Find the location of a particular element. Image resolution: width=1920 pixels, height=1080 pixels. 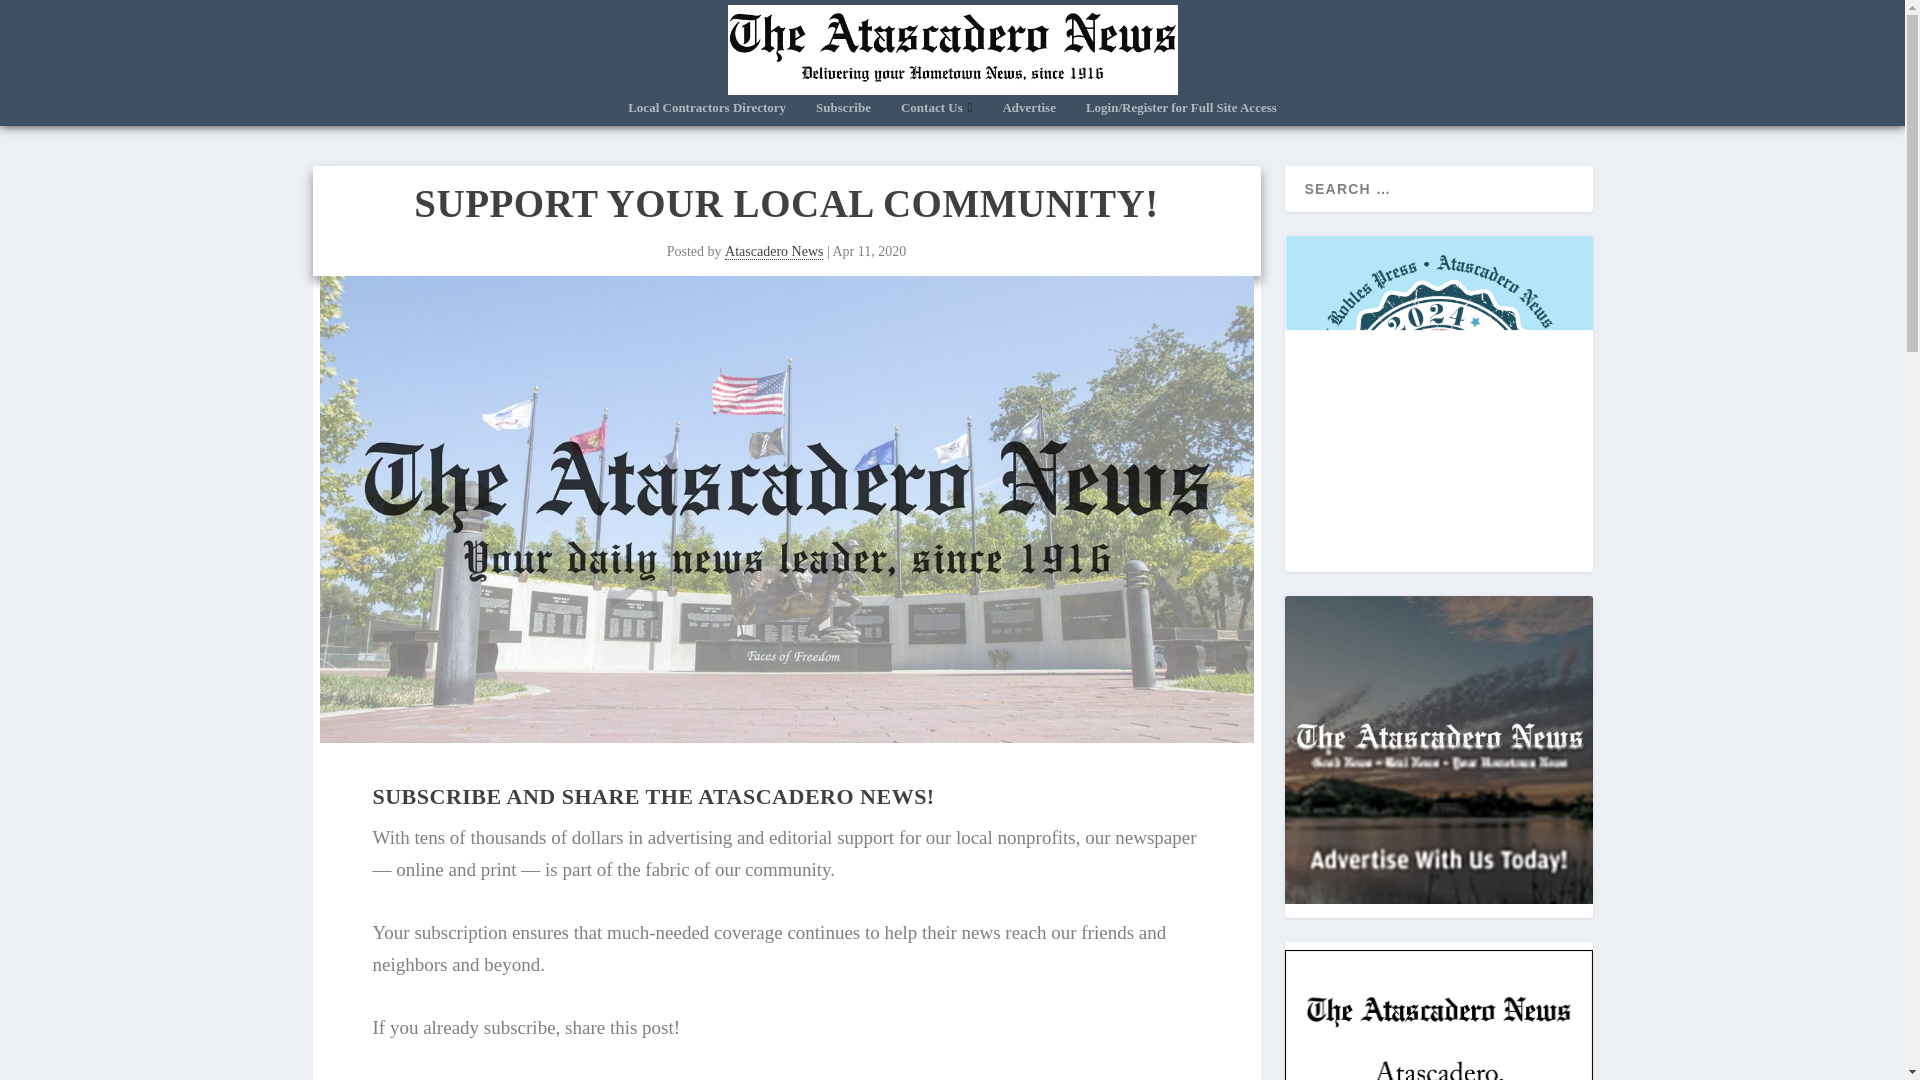

Local Contractors Directory is located at coordinates (706, 113).